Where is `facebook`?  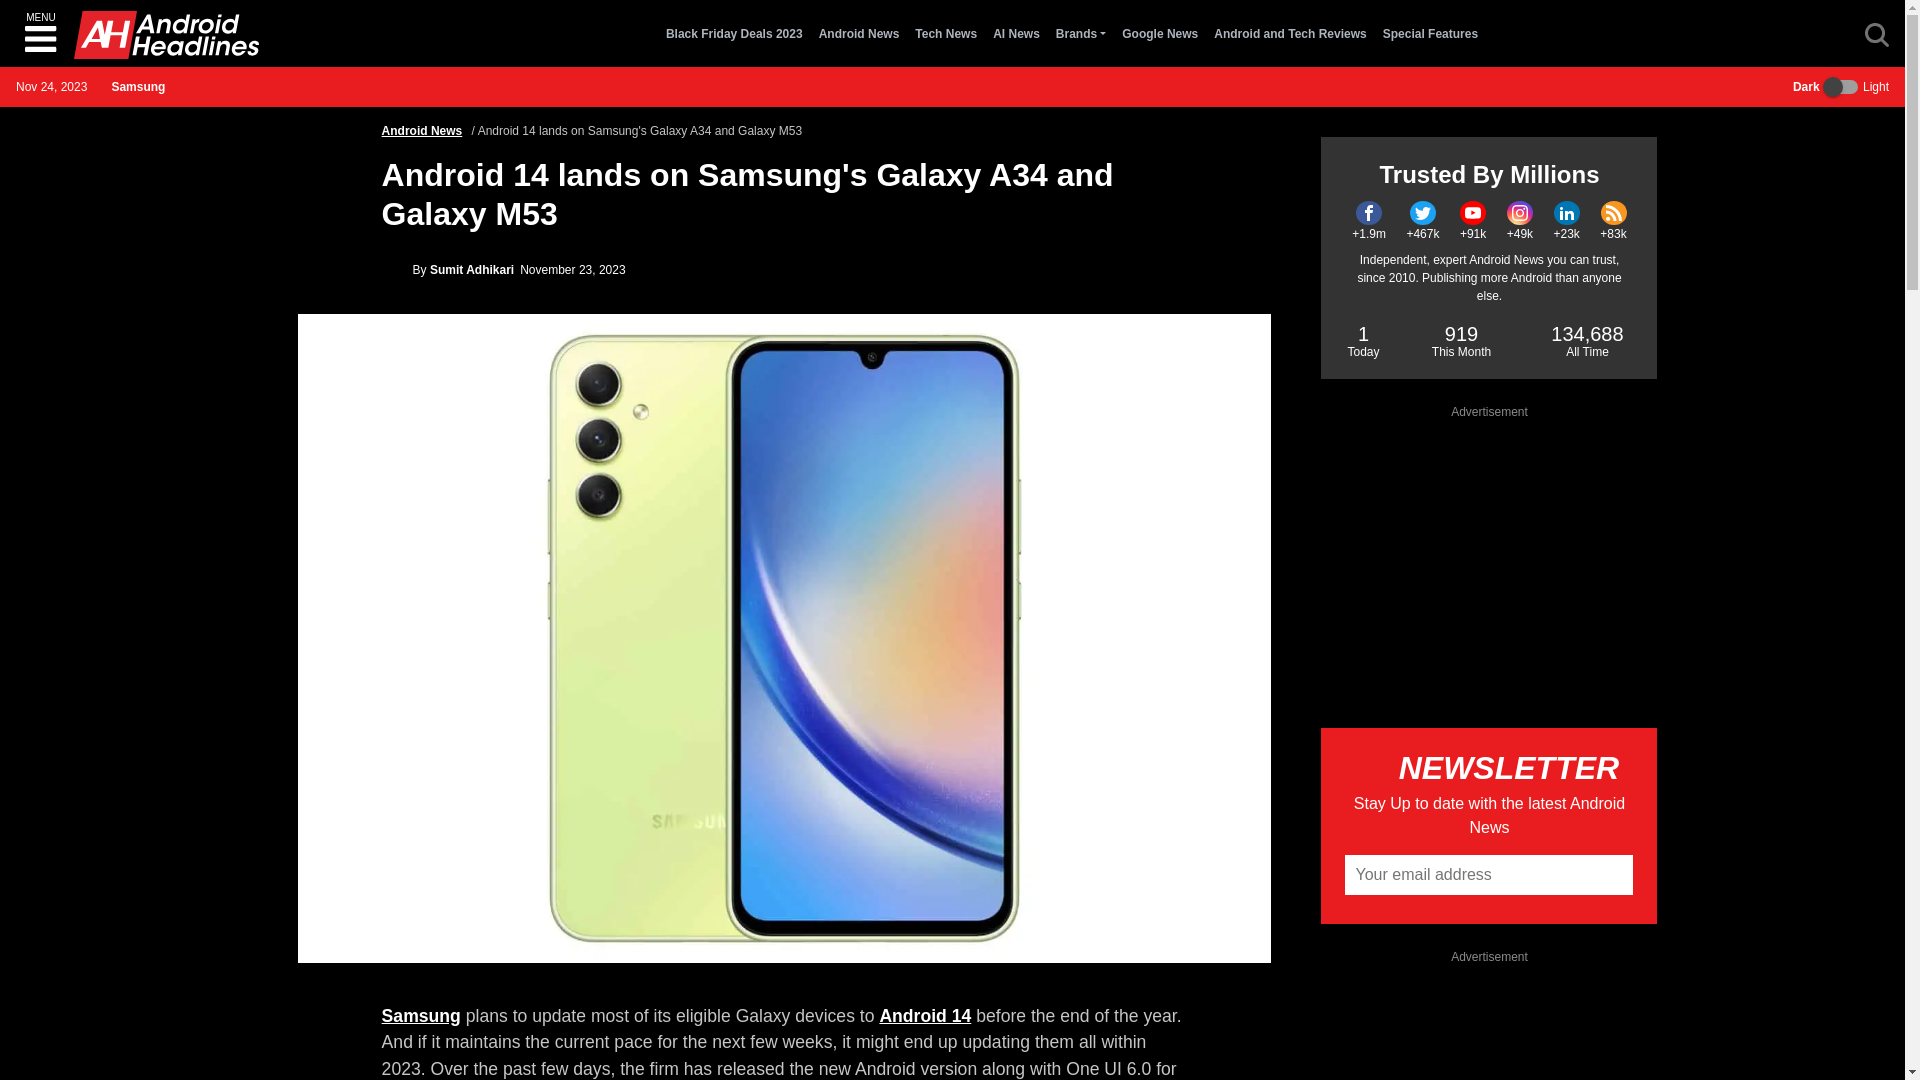 facebook is located at coordinates (1368, 212).